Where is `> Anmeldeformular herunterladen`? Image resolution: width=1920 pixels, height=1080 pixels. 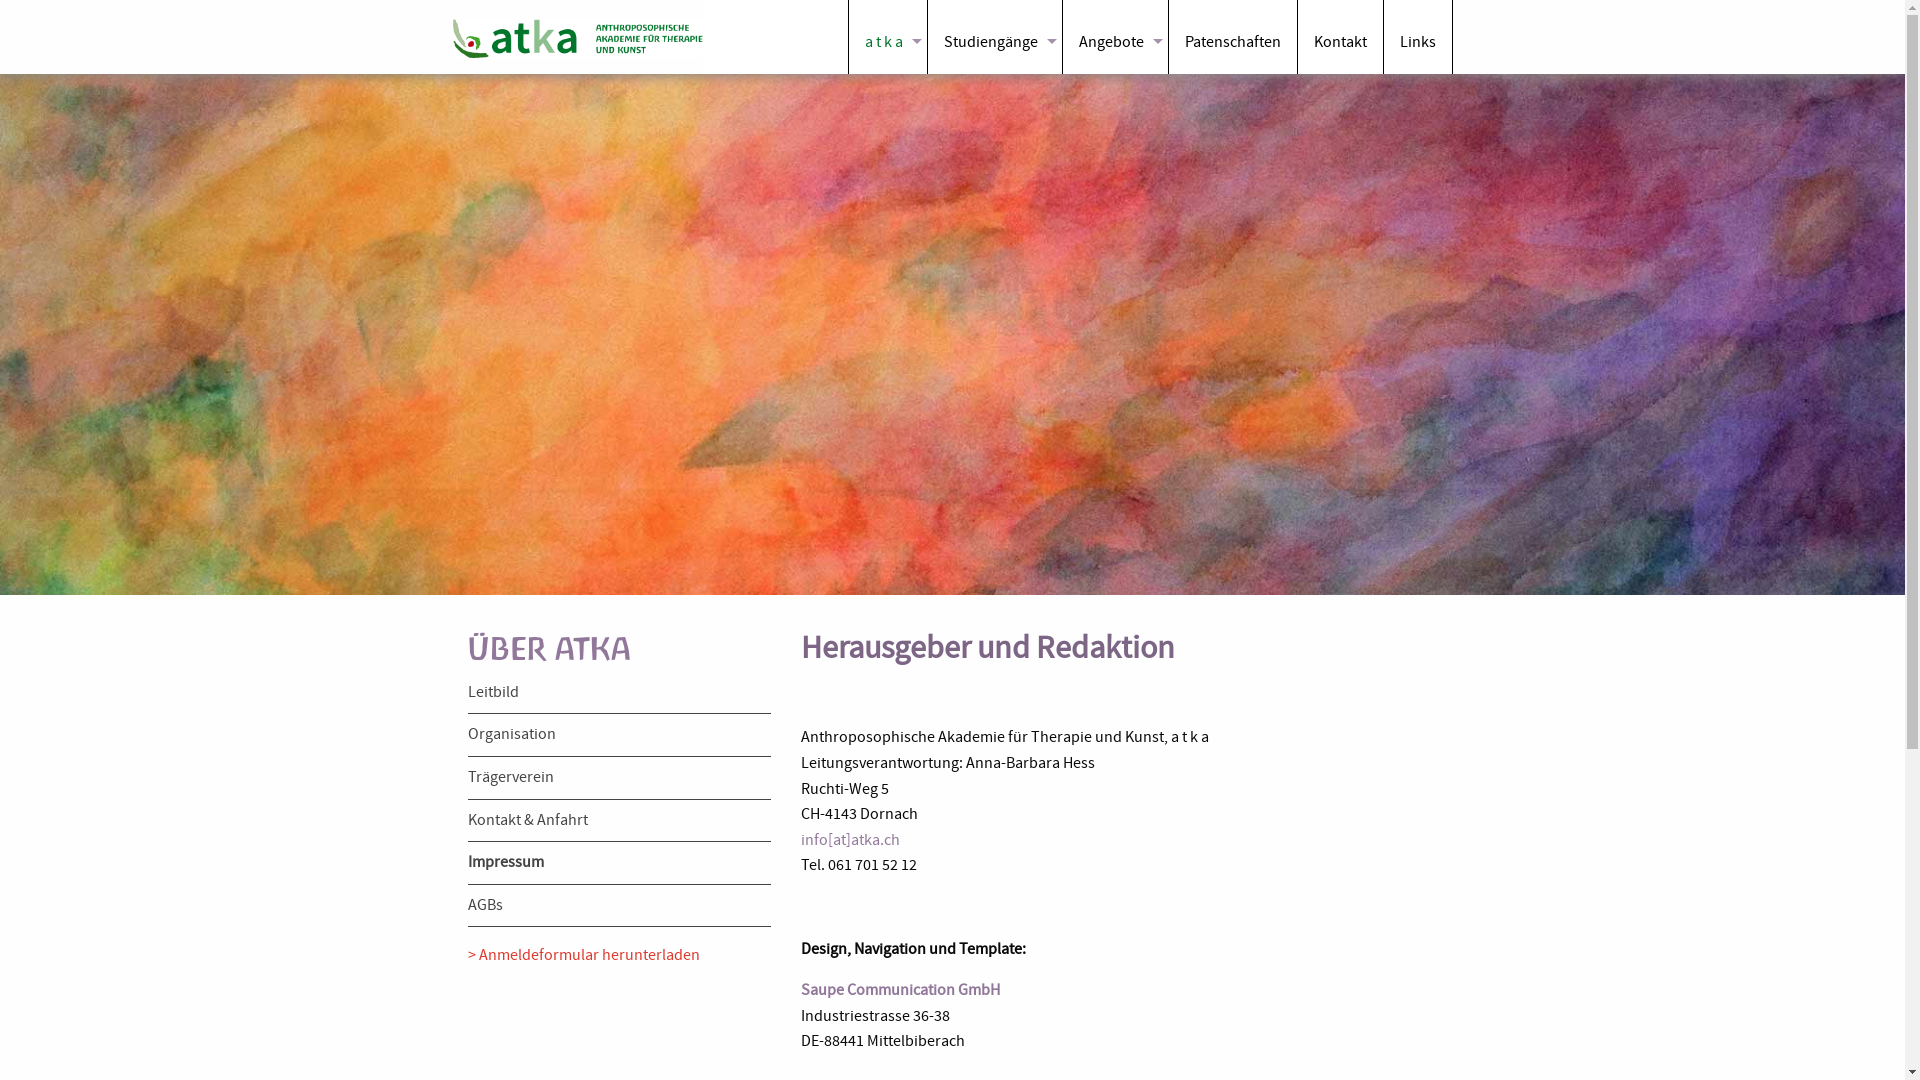 > Anmeldeformular herunterladen is located at coordinates (584, 955).